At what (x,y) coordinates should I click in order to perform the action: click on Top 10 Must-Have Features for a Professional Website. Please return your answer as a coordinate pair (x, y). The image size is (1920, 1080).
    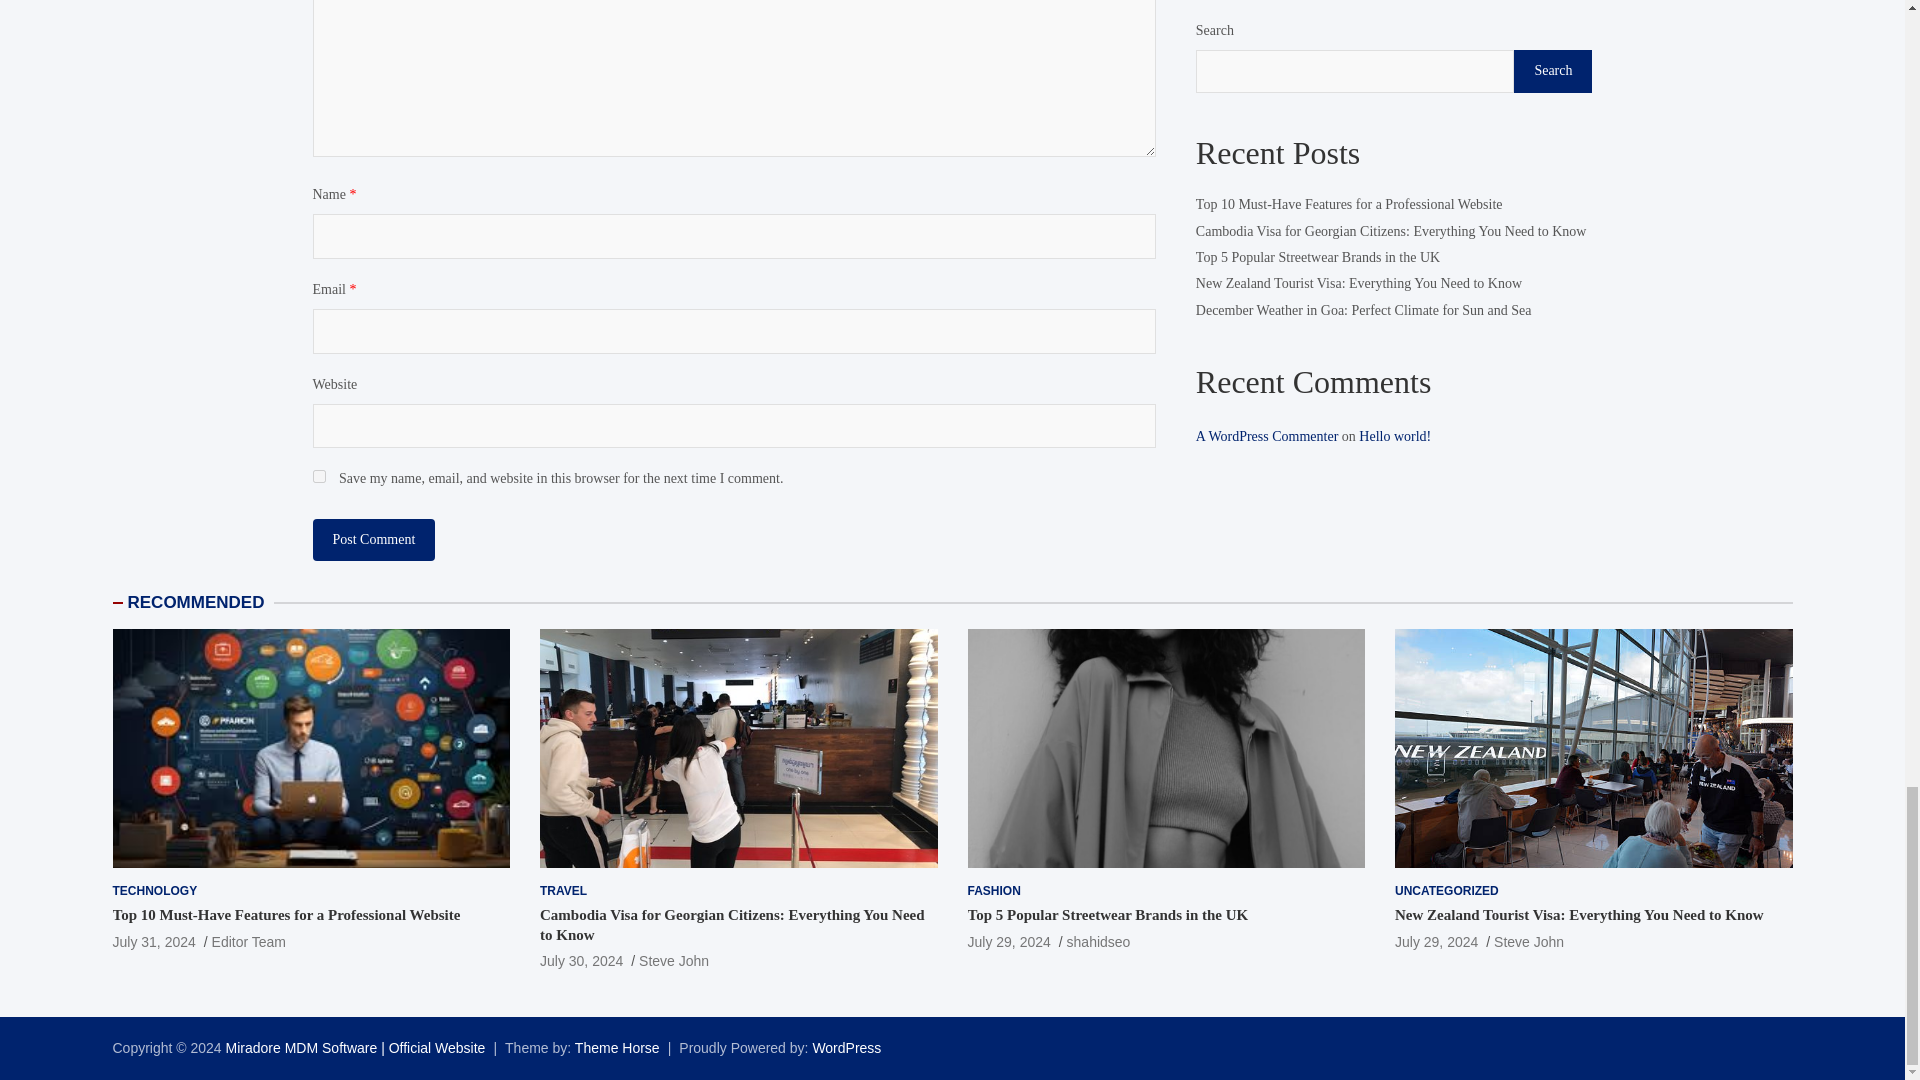
    Looking at the image, I should click on (286, 915).